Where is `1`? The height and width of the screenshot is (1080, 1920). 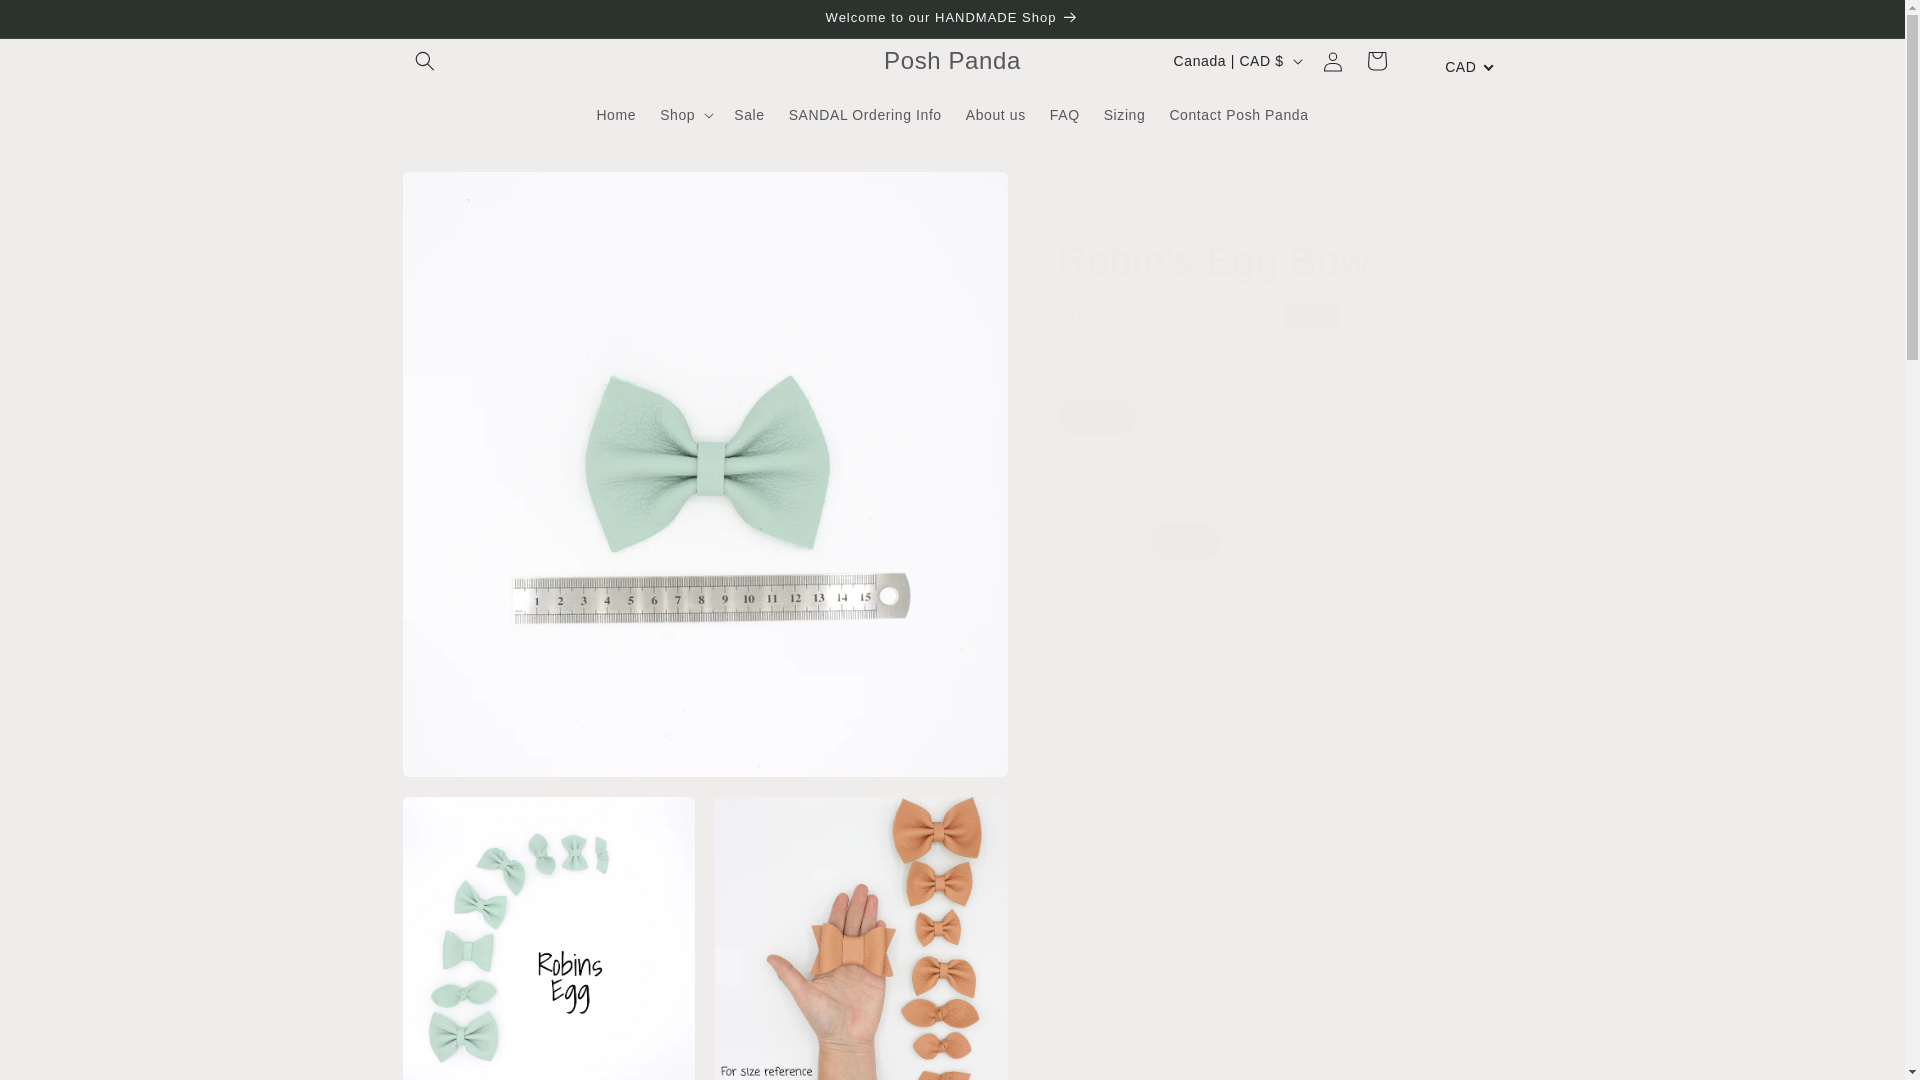
1 is located at coordinates (1128, 624).